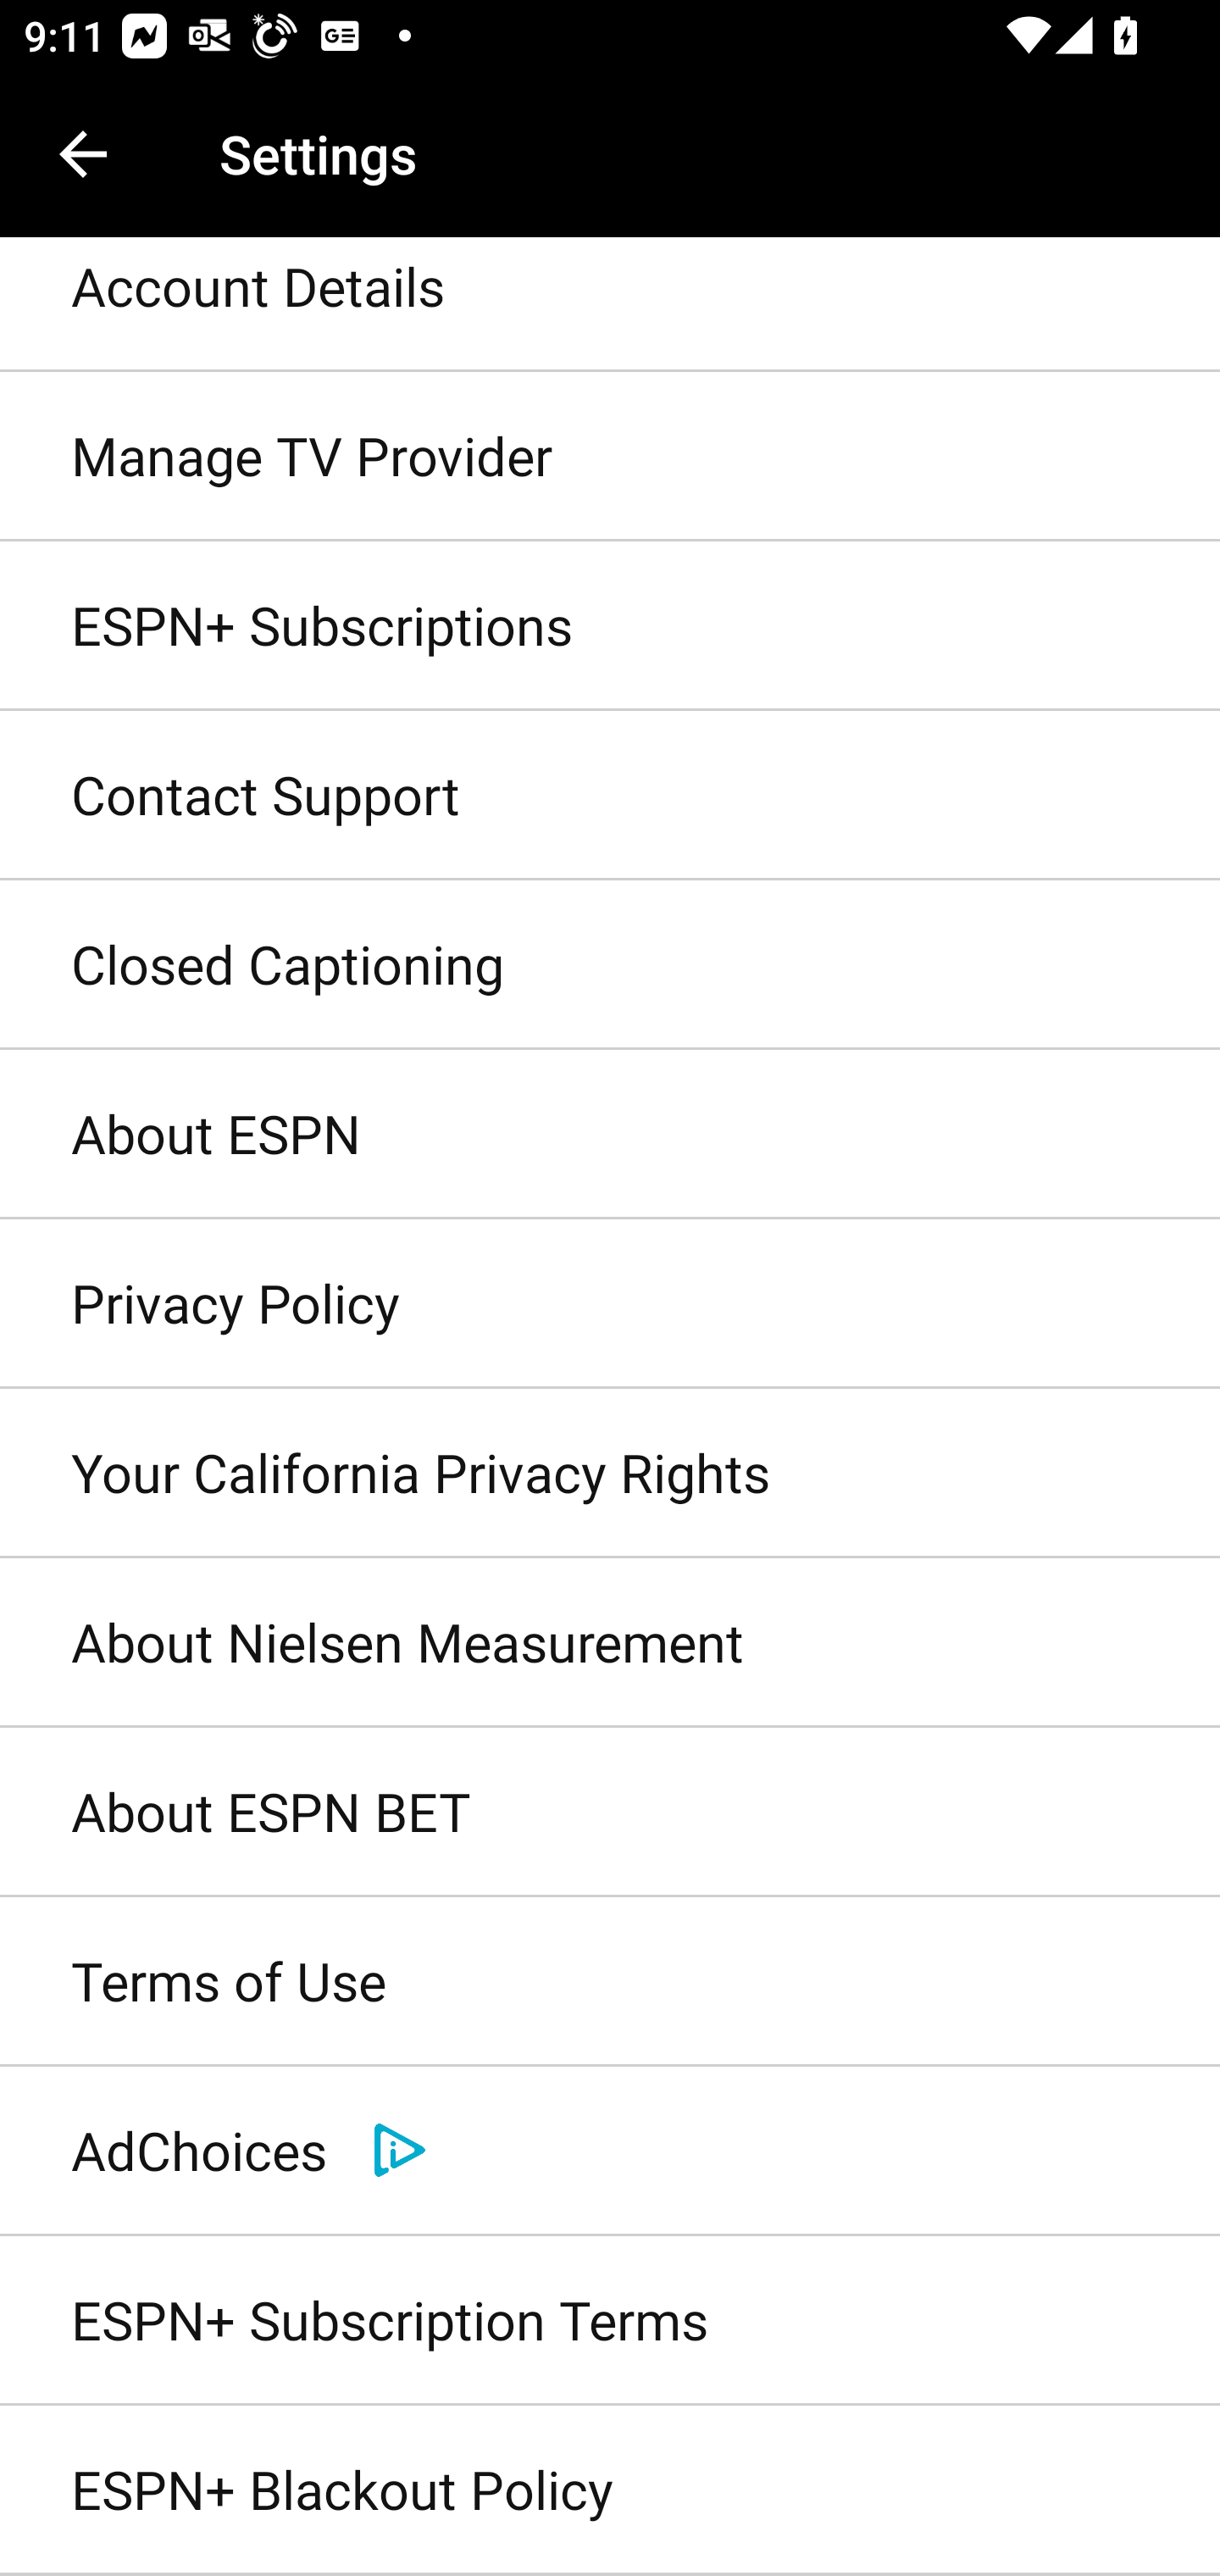 This screenshot has width=1220, height=2576. What do you see at coordinates (610, 625) in the screenshot?
I see `ESPN+ Subscriptions` at bounding box center [610, 625].